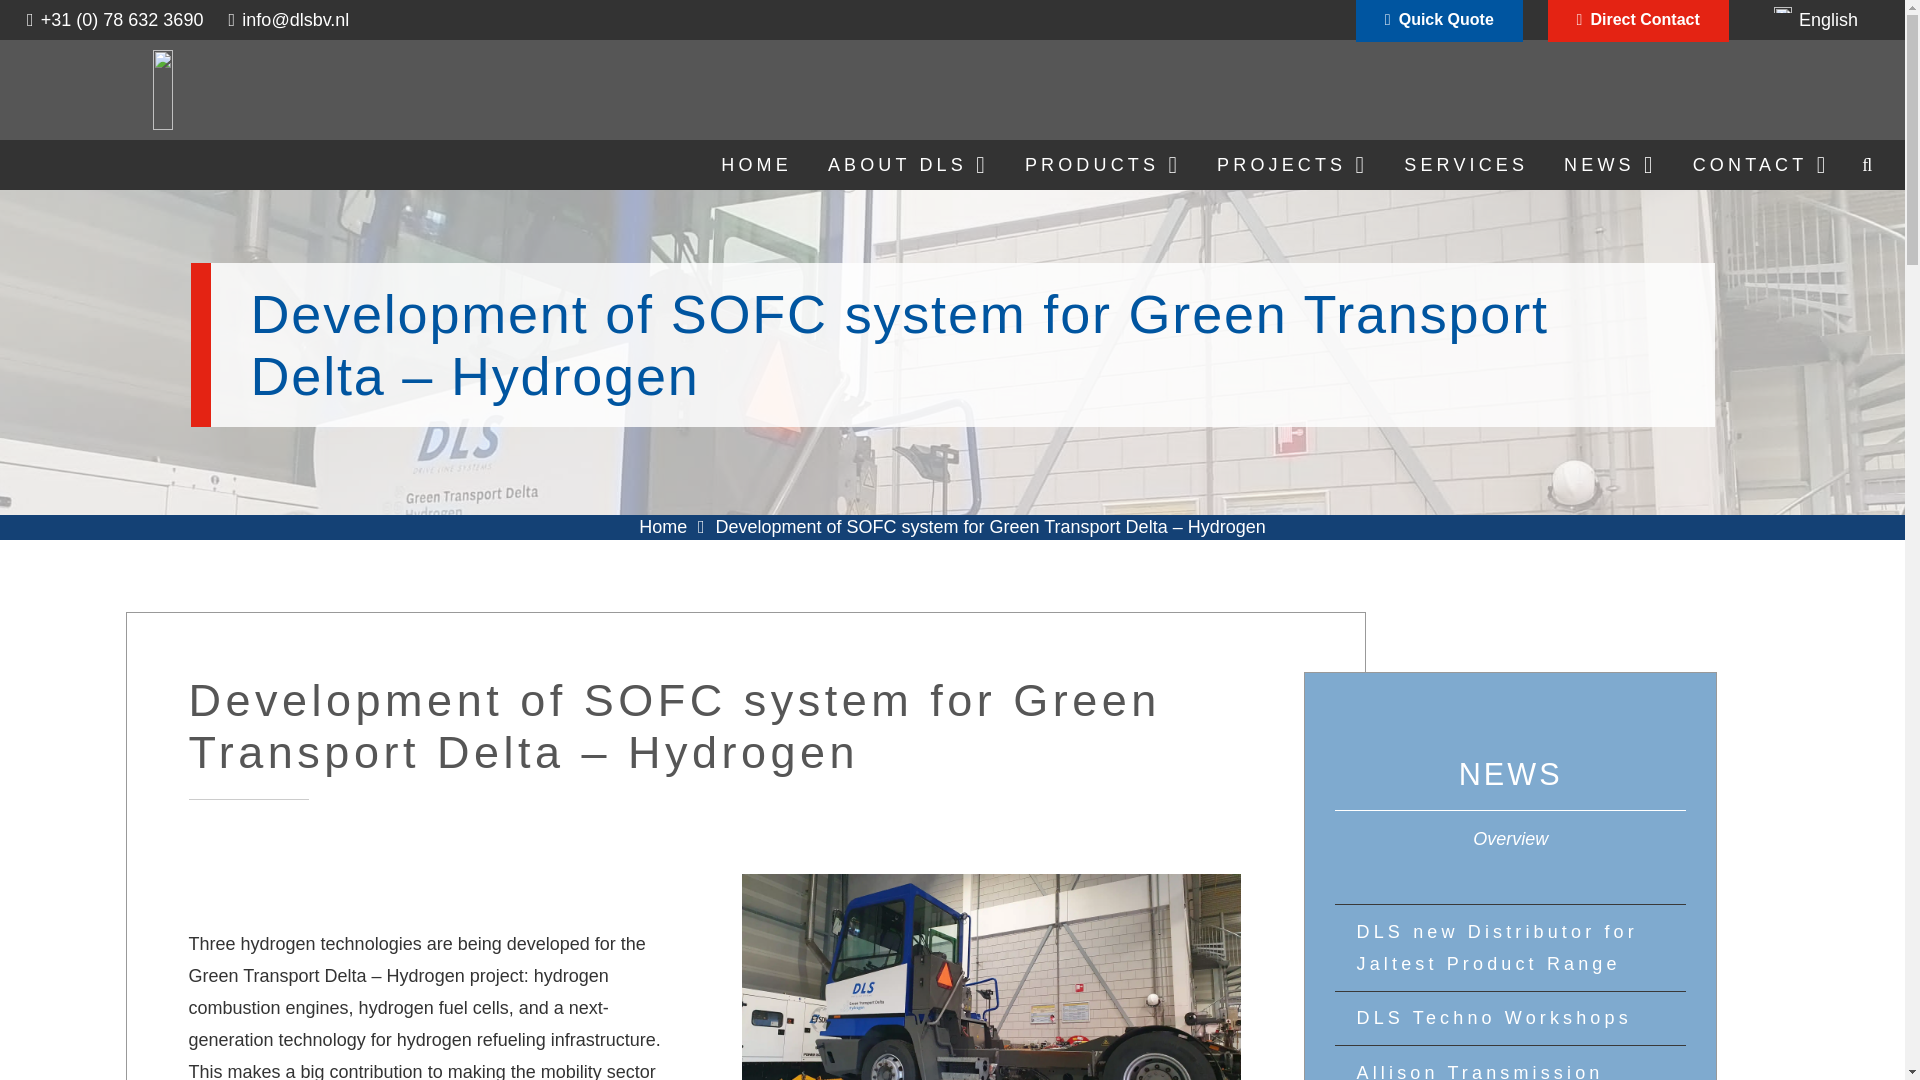 This screenshot has height=1080, width=1920. What do you see at coordinates (1292, 165) in the screenshot?
I see `PROJECTS` at bounding box center [1292, 165].